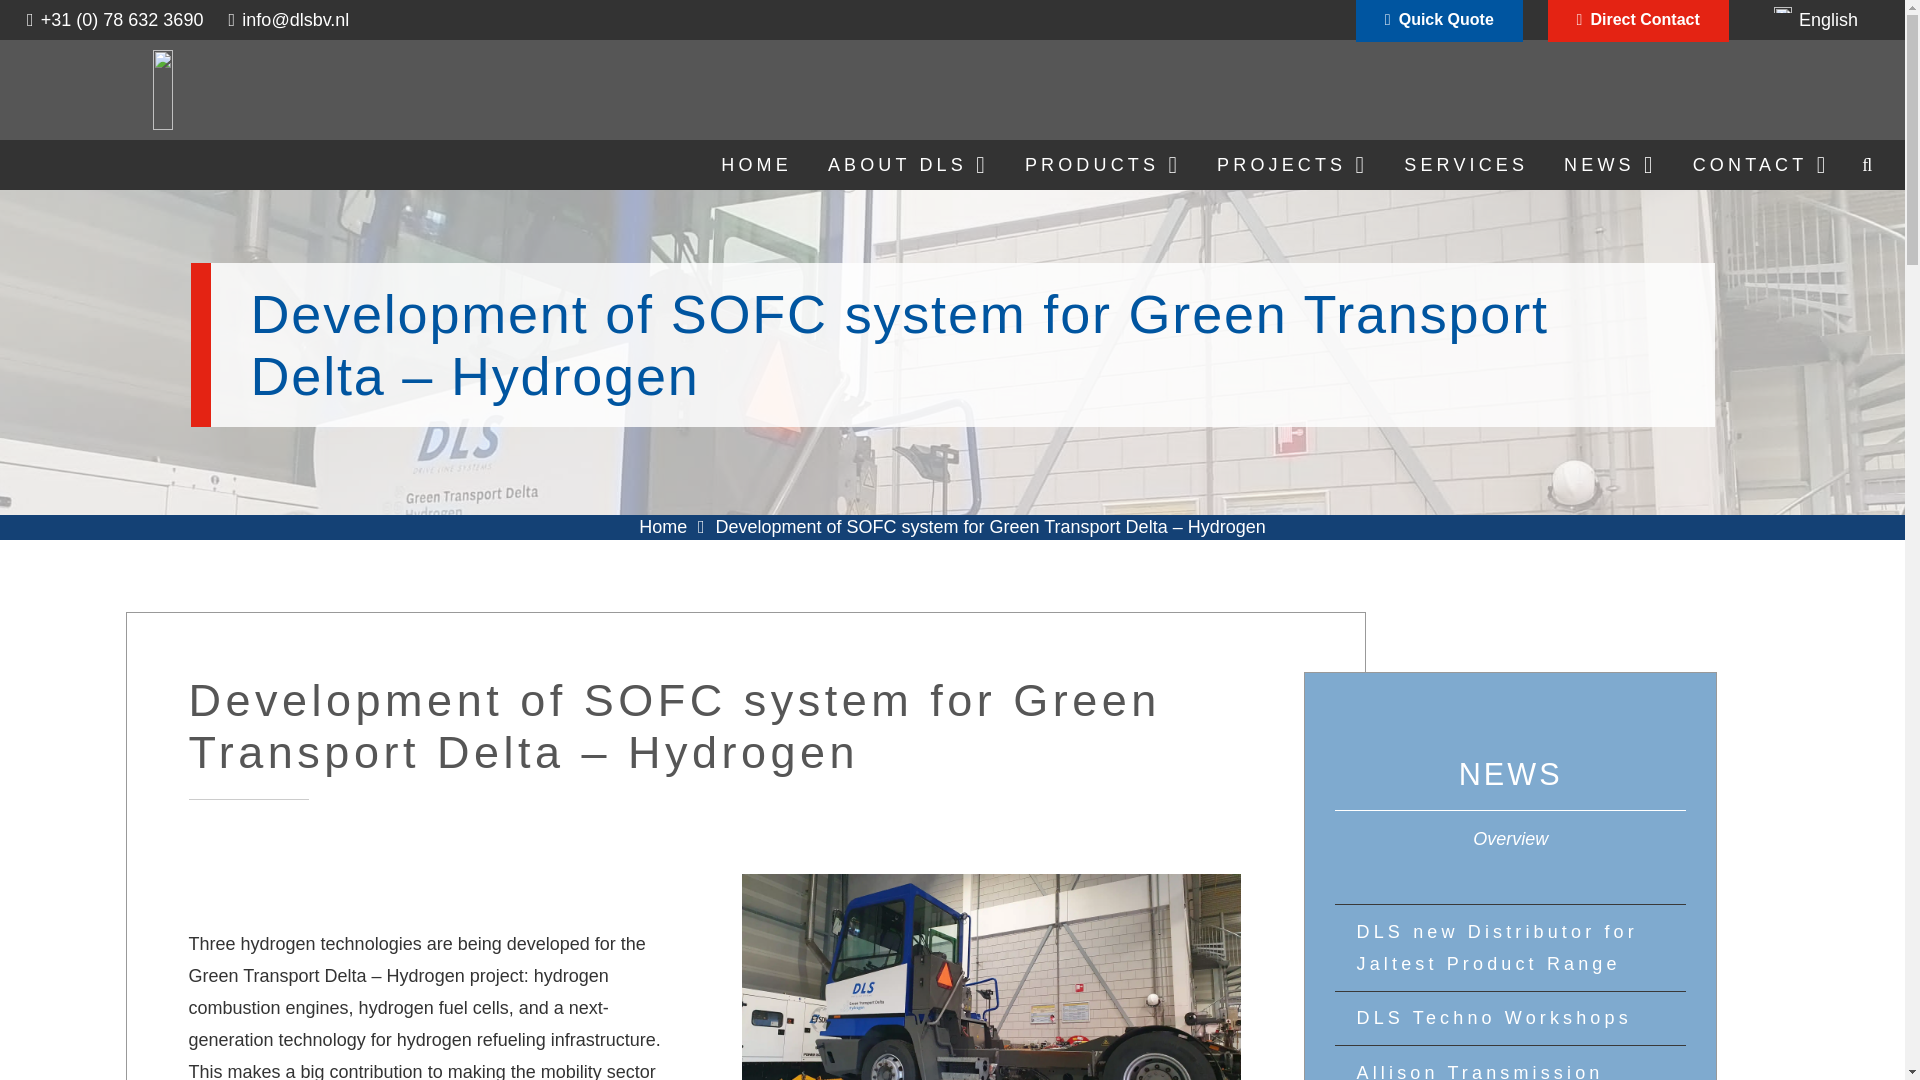 This screenshot has height=1080, width=1920. What do you see at coordinates (1292, 165) in the screenshot?
I see `PROJECTS` at bounding box center [1292, 165].